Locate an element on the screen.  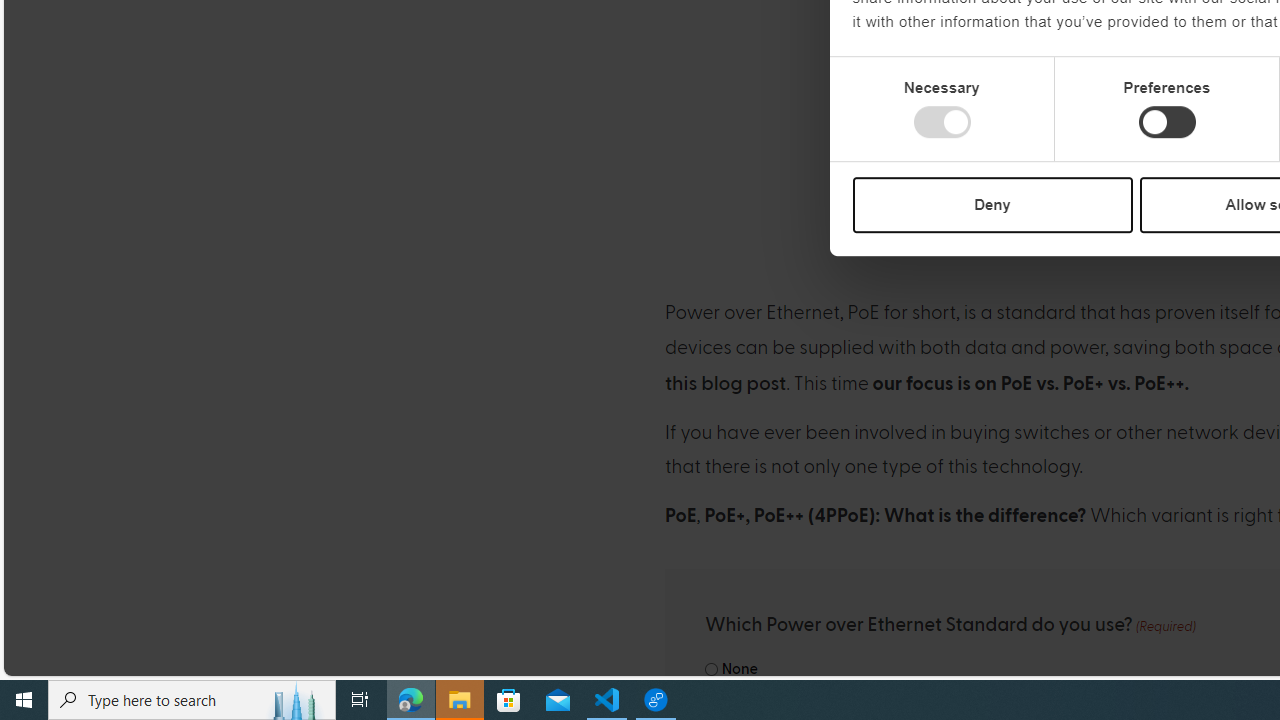
Preferences is located at coordinates (1166, 122).